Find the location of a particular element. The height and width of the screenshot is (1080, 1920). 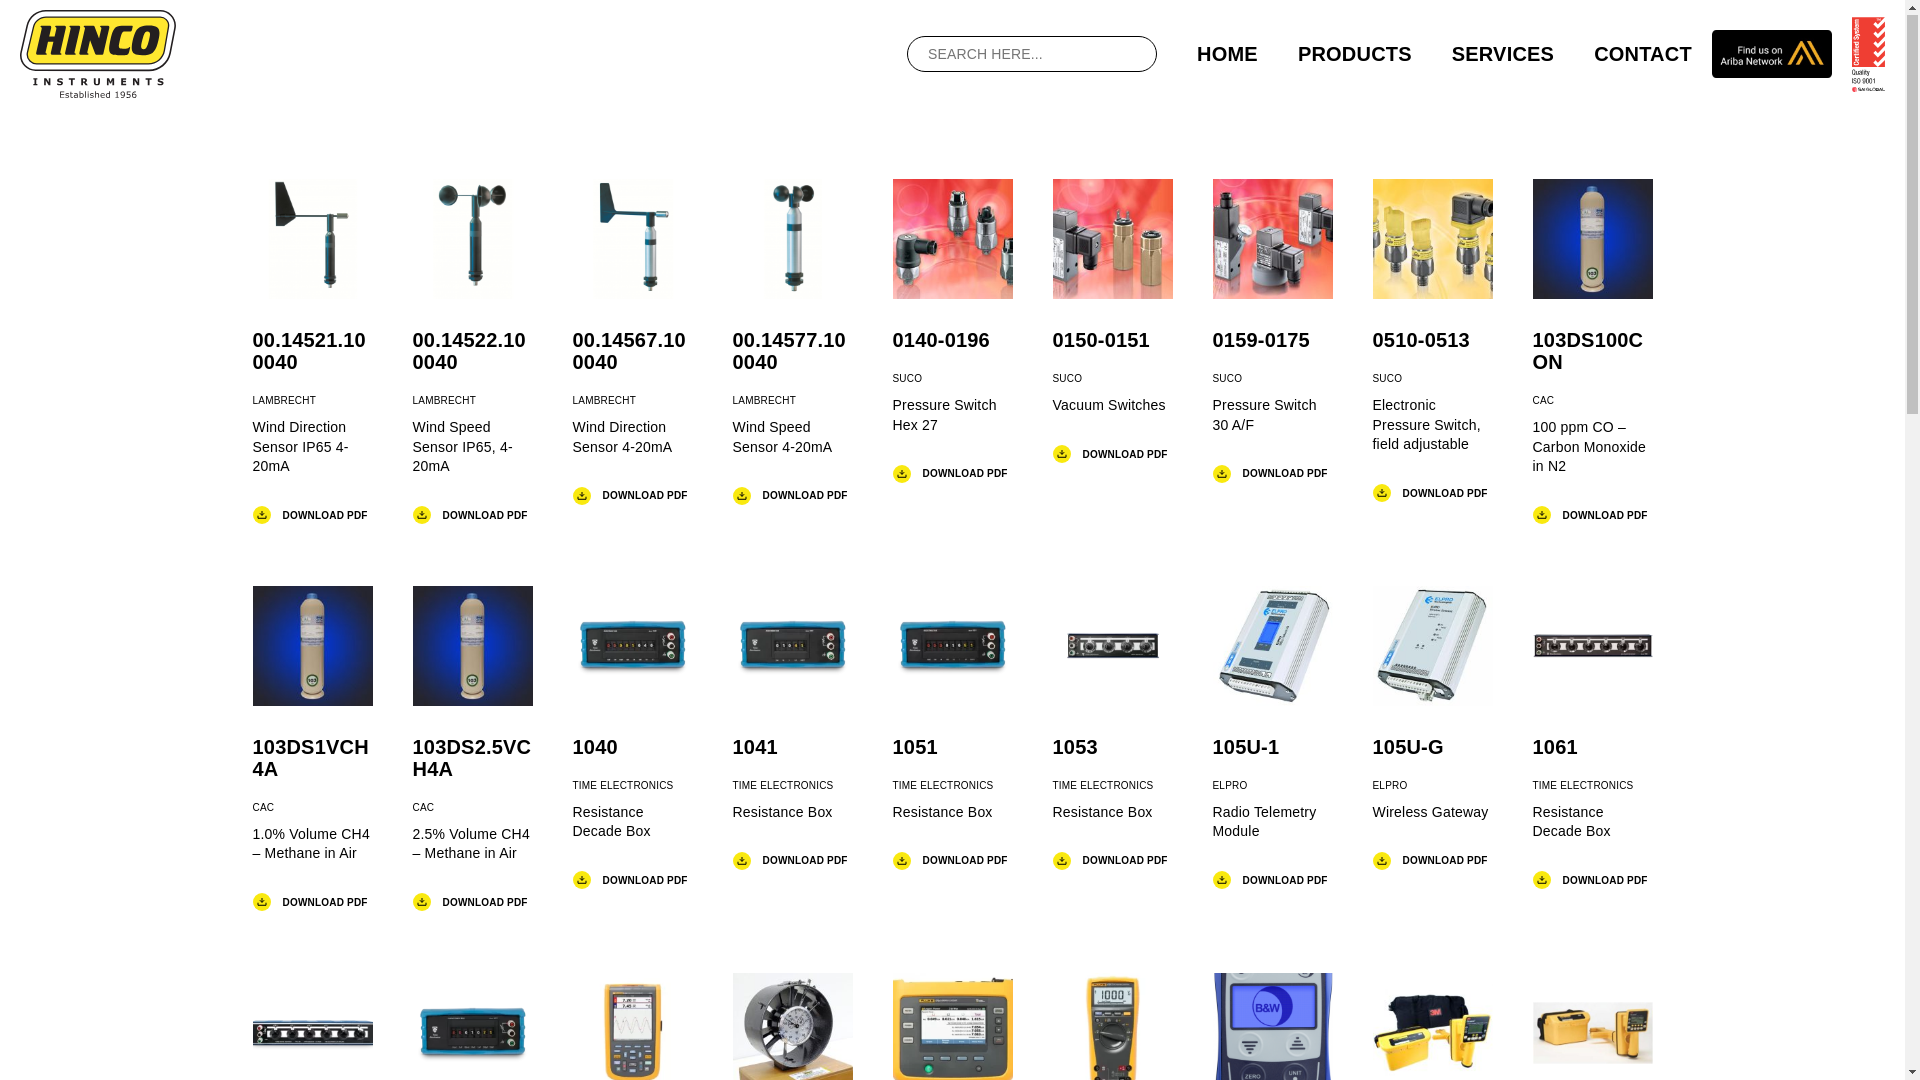

DOWNLOAD PDF is located at coordinates (630, 882).